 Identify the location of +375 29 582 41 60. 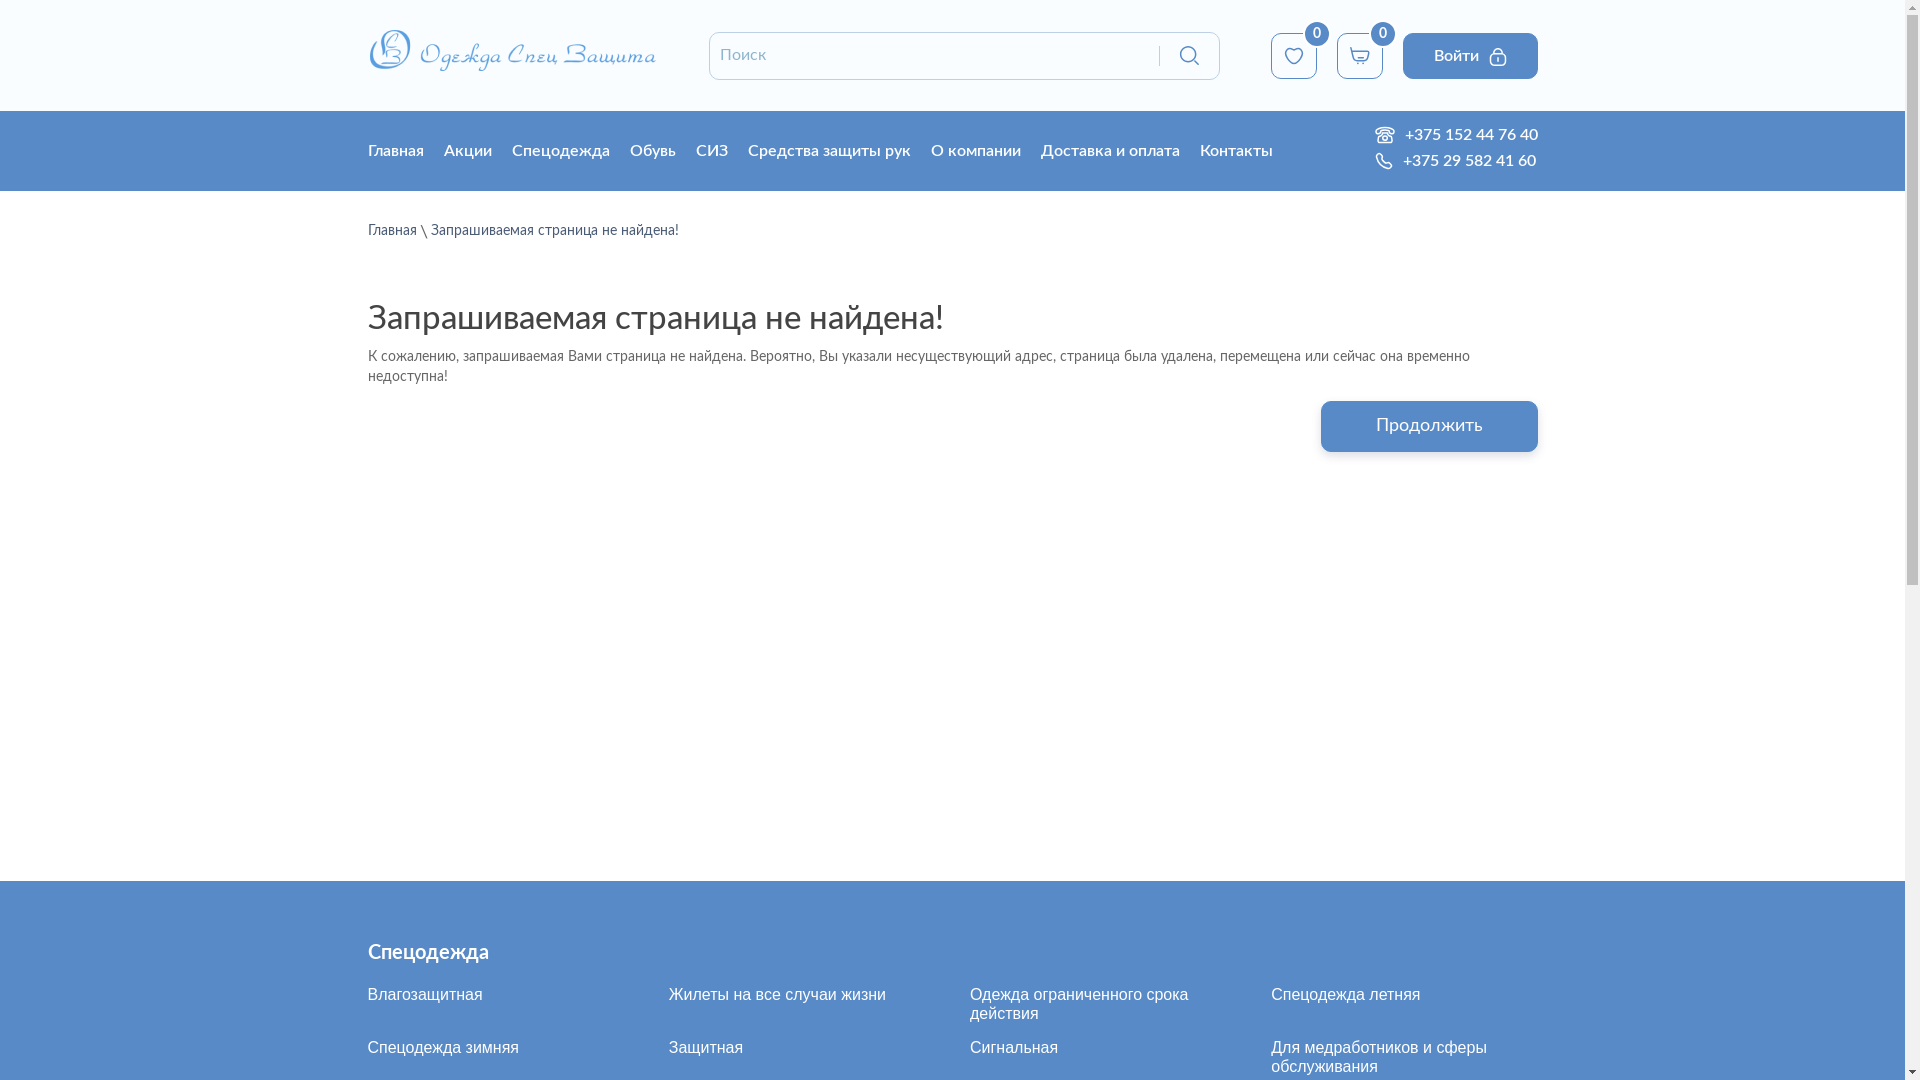
(1464, 161).